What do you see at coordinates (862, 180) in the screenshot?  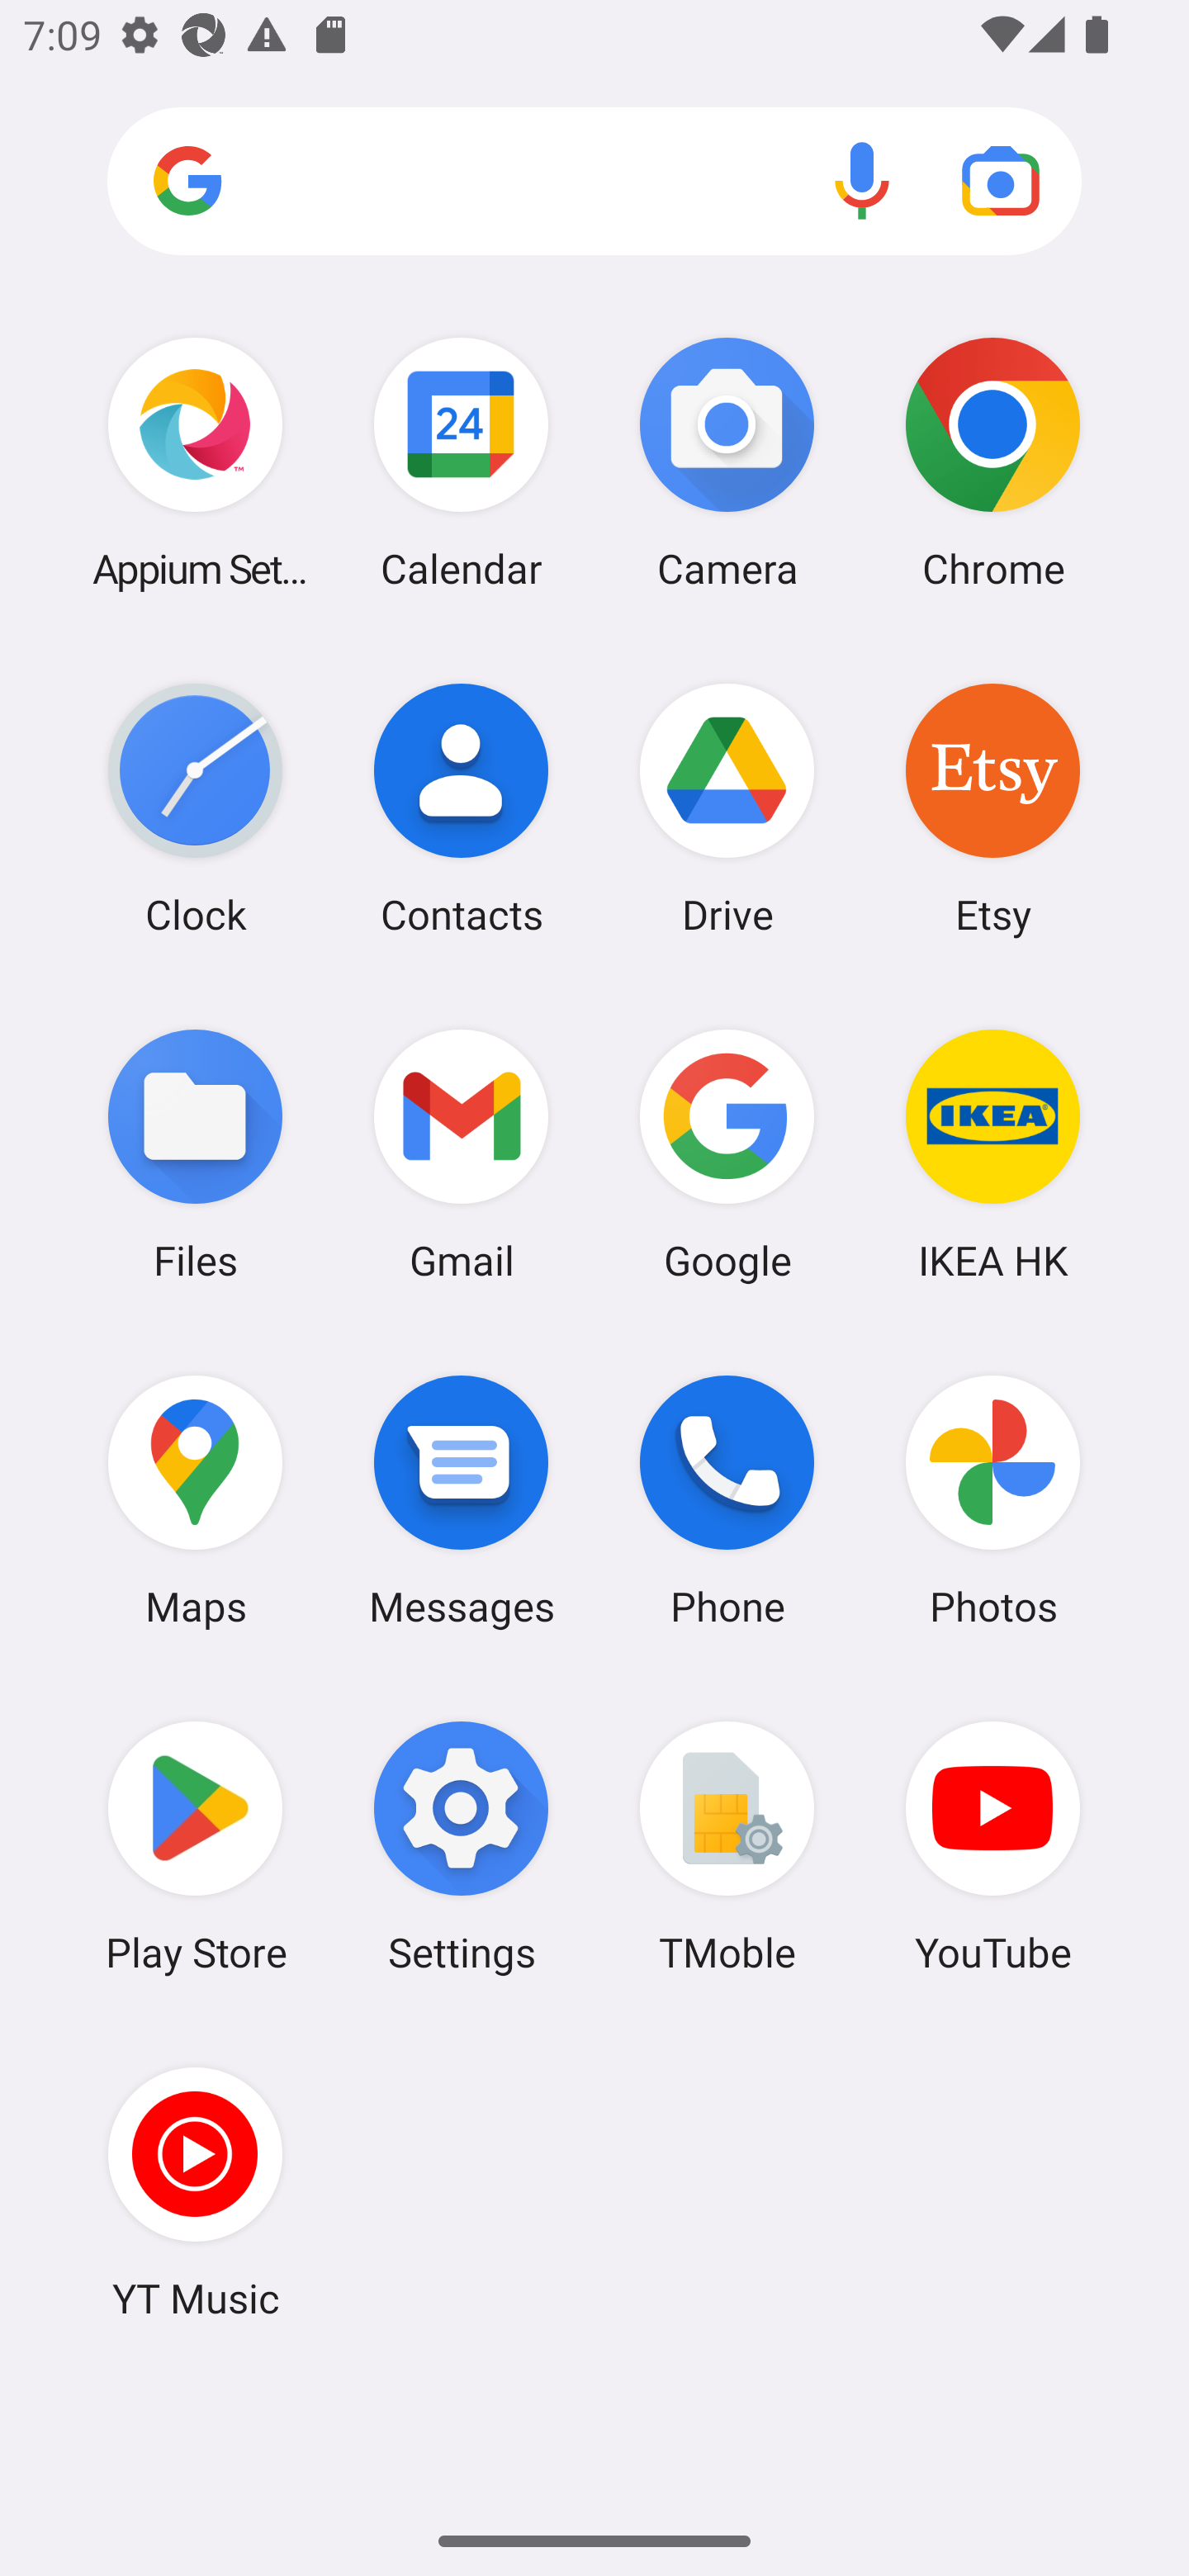 I see `Voice search` at bounding box center [862, 180].